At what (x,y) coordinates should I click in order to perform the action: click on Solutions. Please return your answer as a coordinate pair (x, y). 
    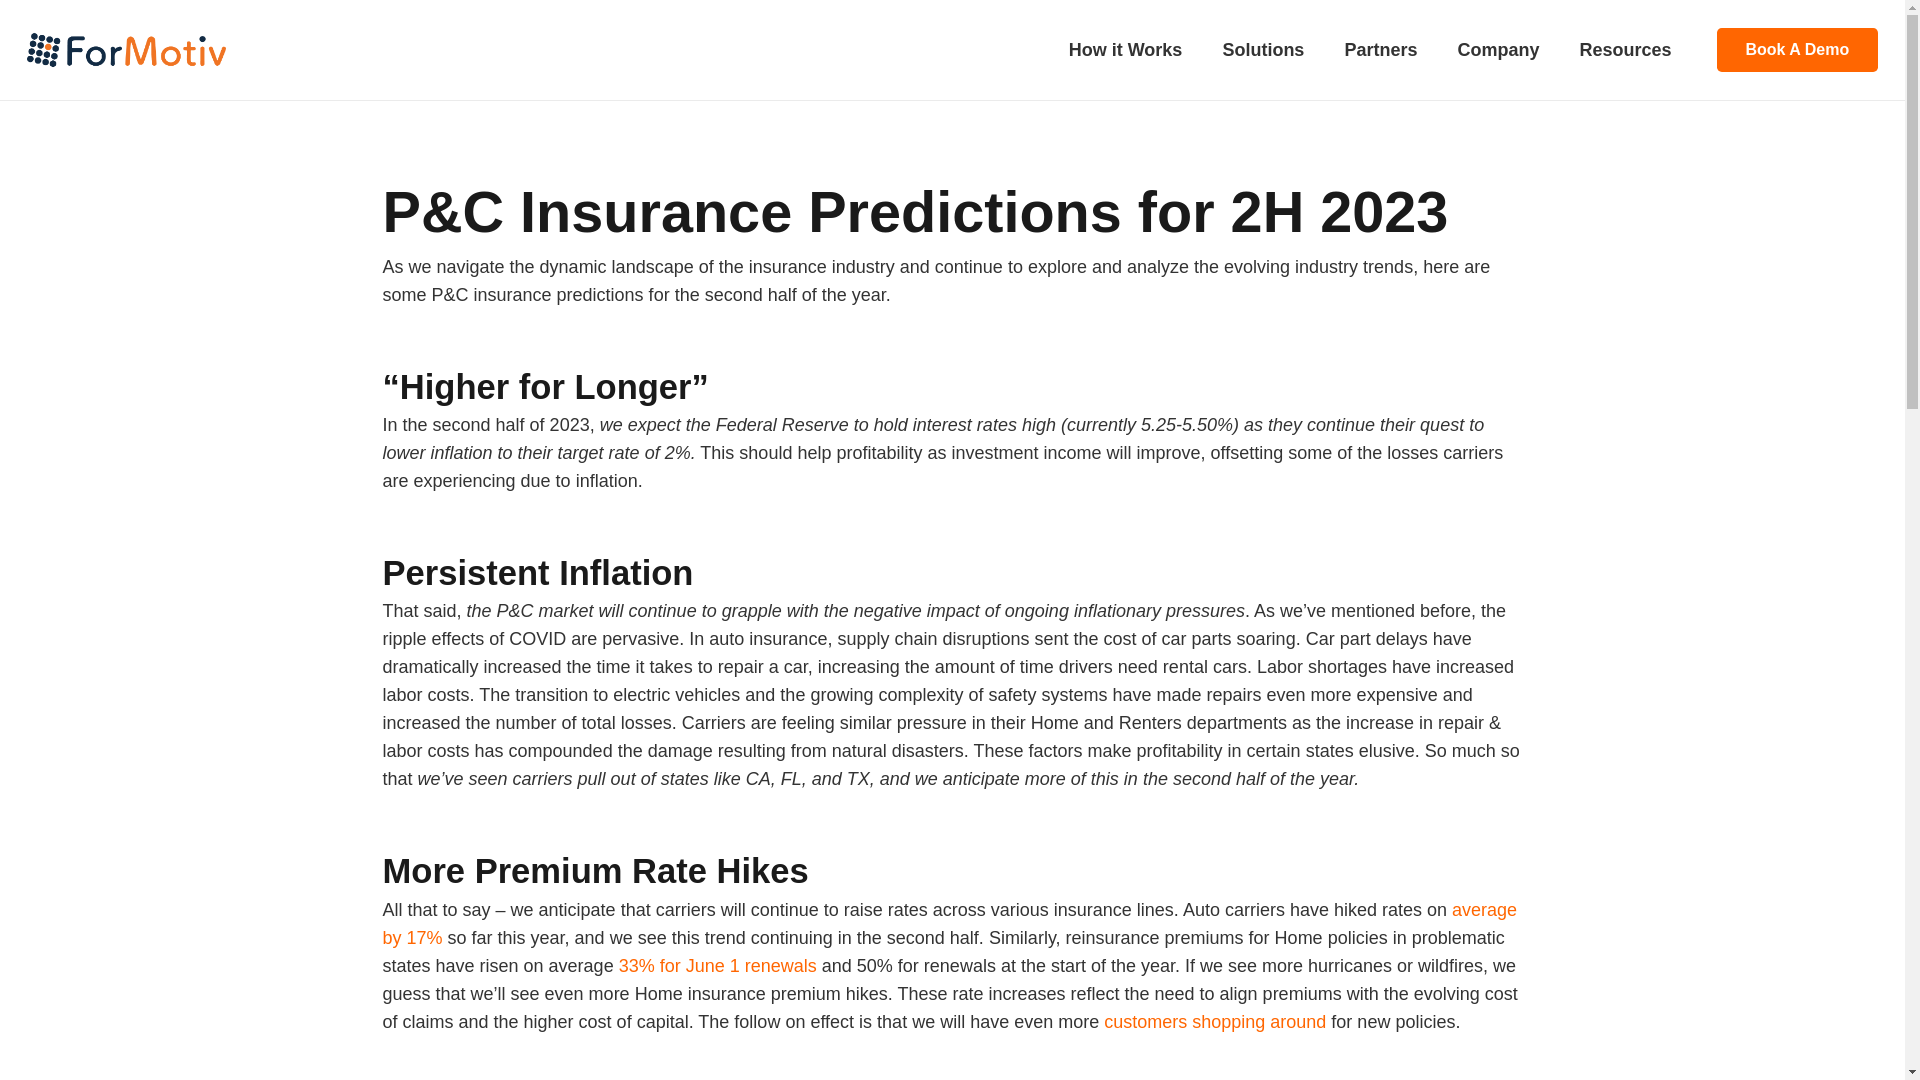
    Looking at the image, I should click on (1262, 49).